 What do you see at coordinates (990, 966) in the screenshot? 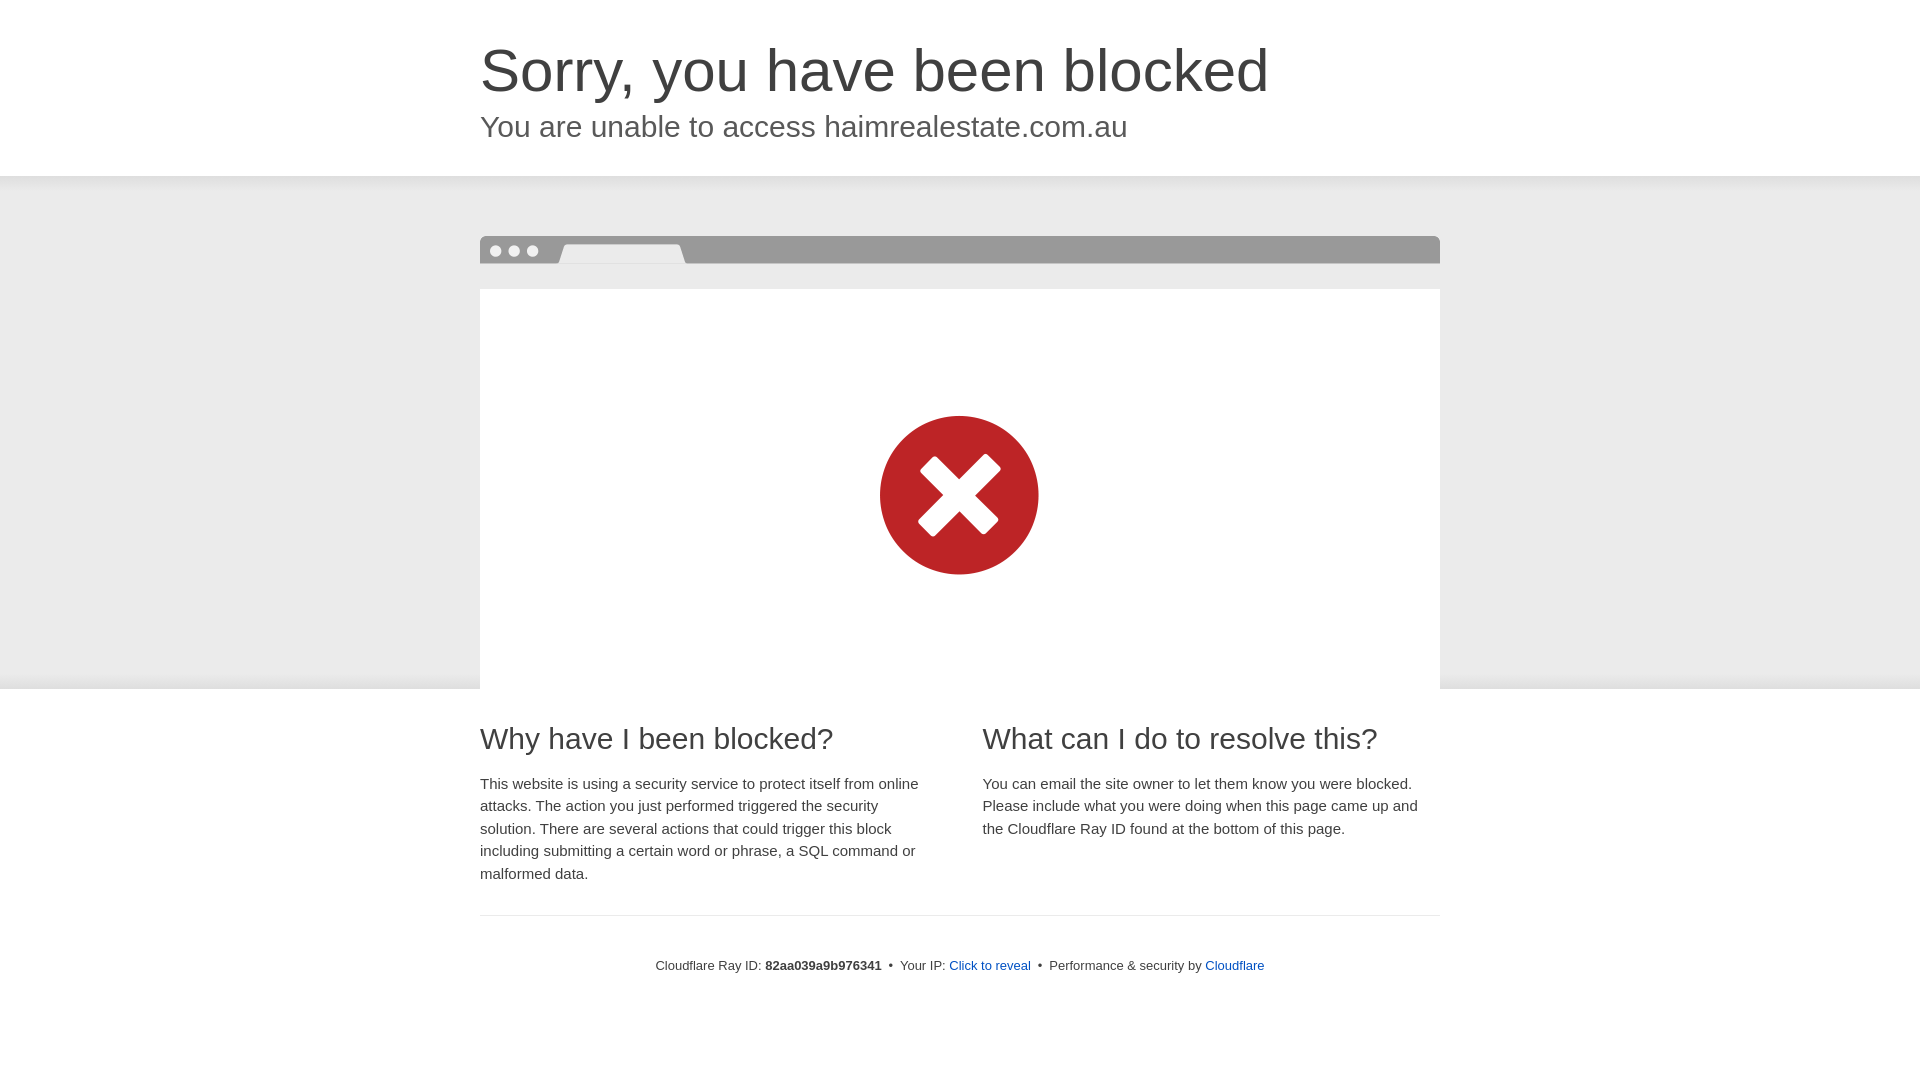
I see `Click to reveal` at bounding box center [990, 966].